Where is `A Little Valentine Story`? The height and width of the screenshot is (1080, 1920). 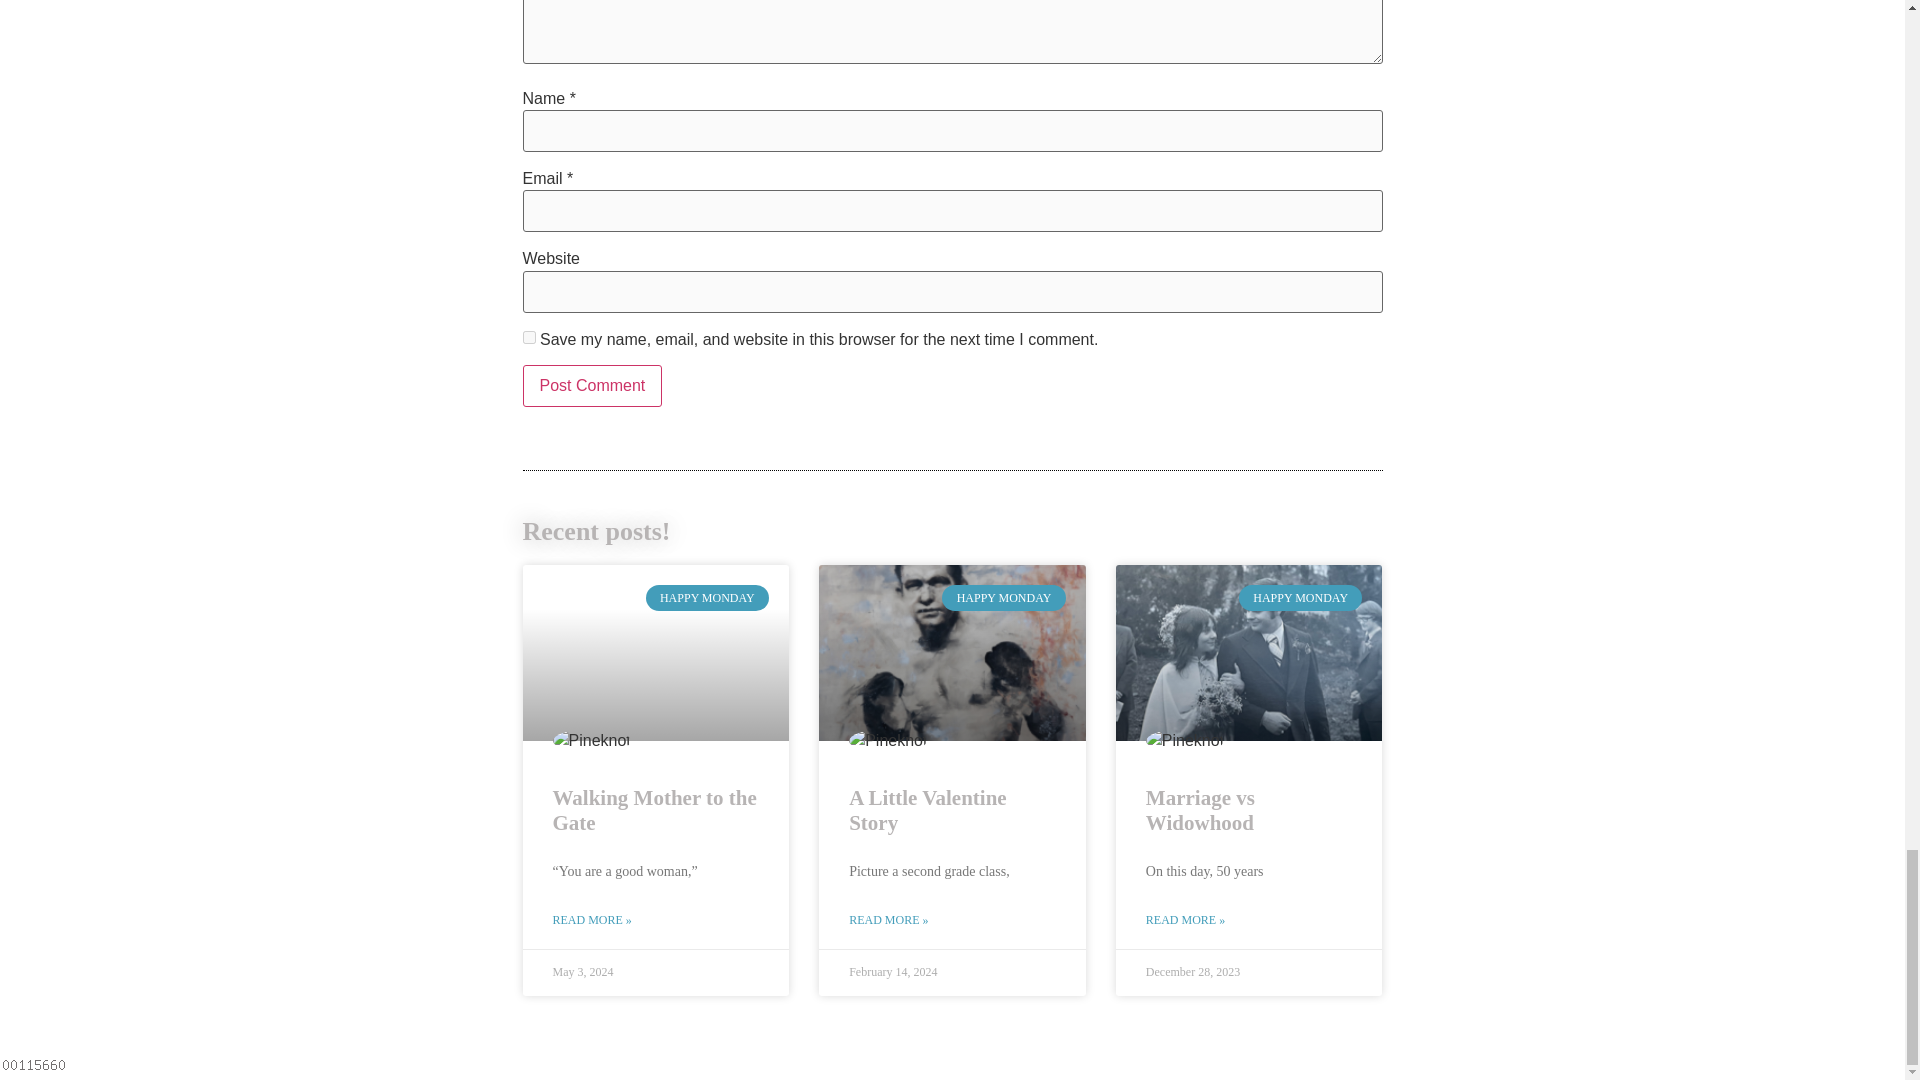
A Little Valentine Story is located at coordinates (927, 810).